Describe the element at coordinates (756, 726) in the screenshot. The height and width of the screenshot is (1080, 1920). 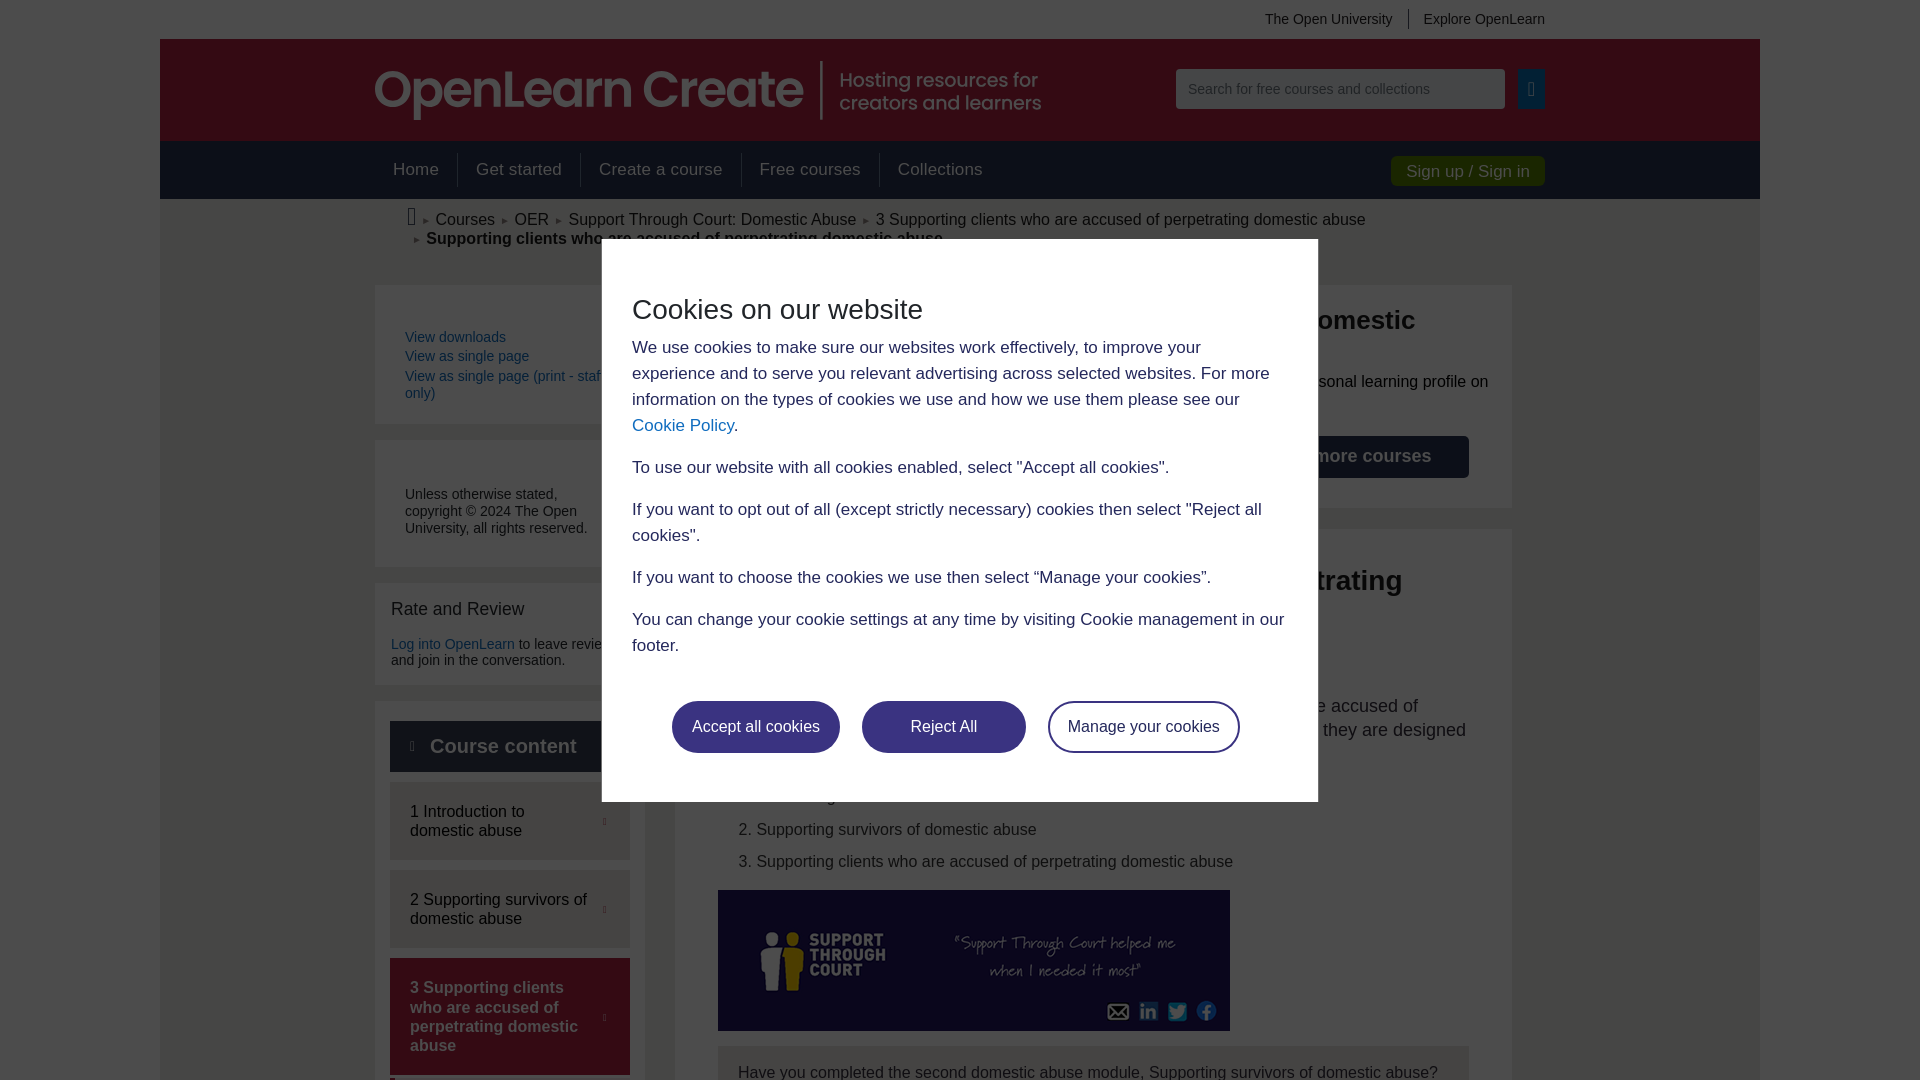
I see `Accept all cookies` at that location.